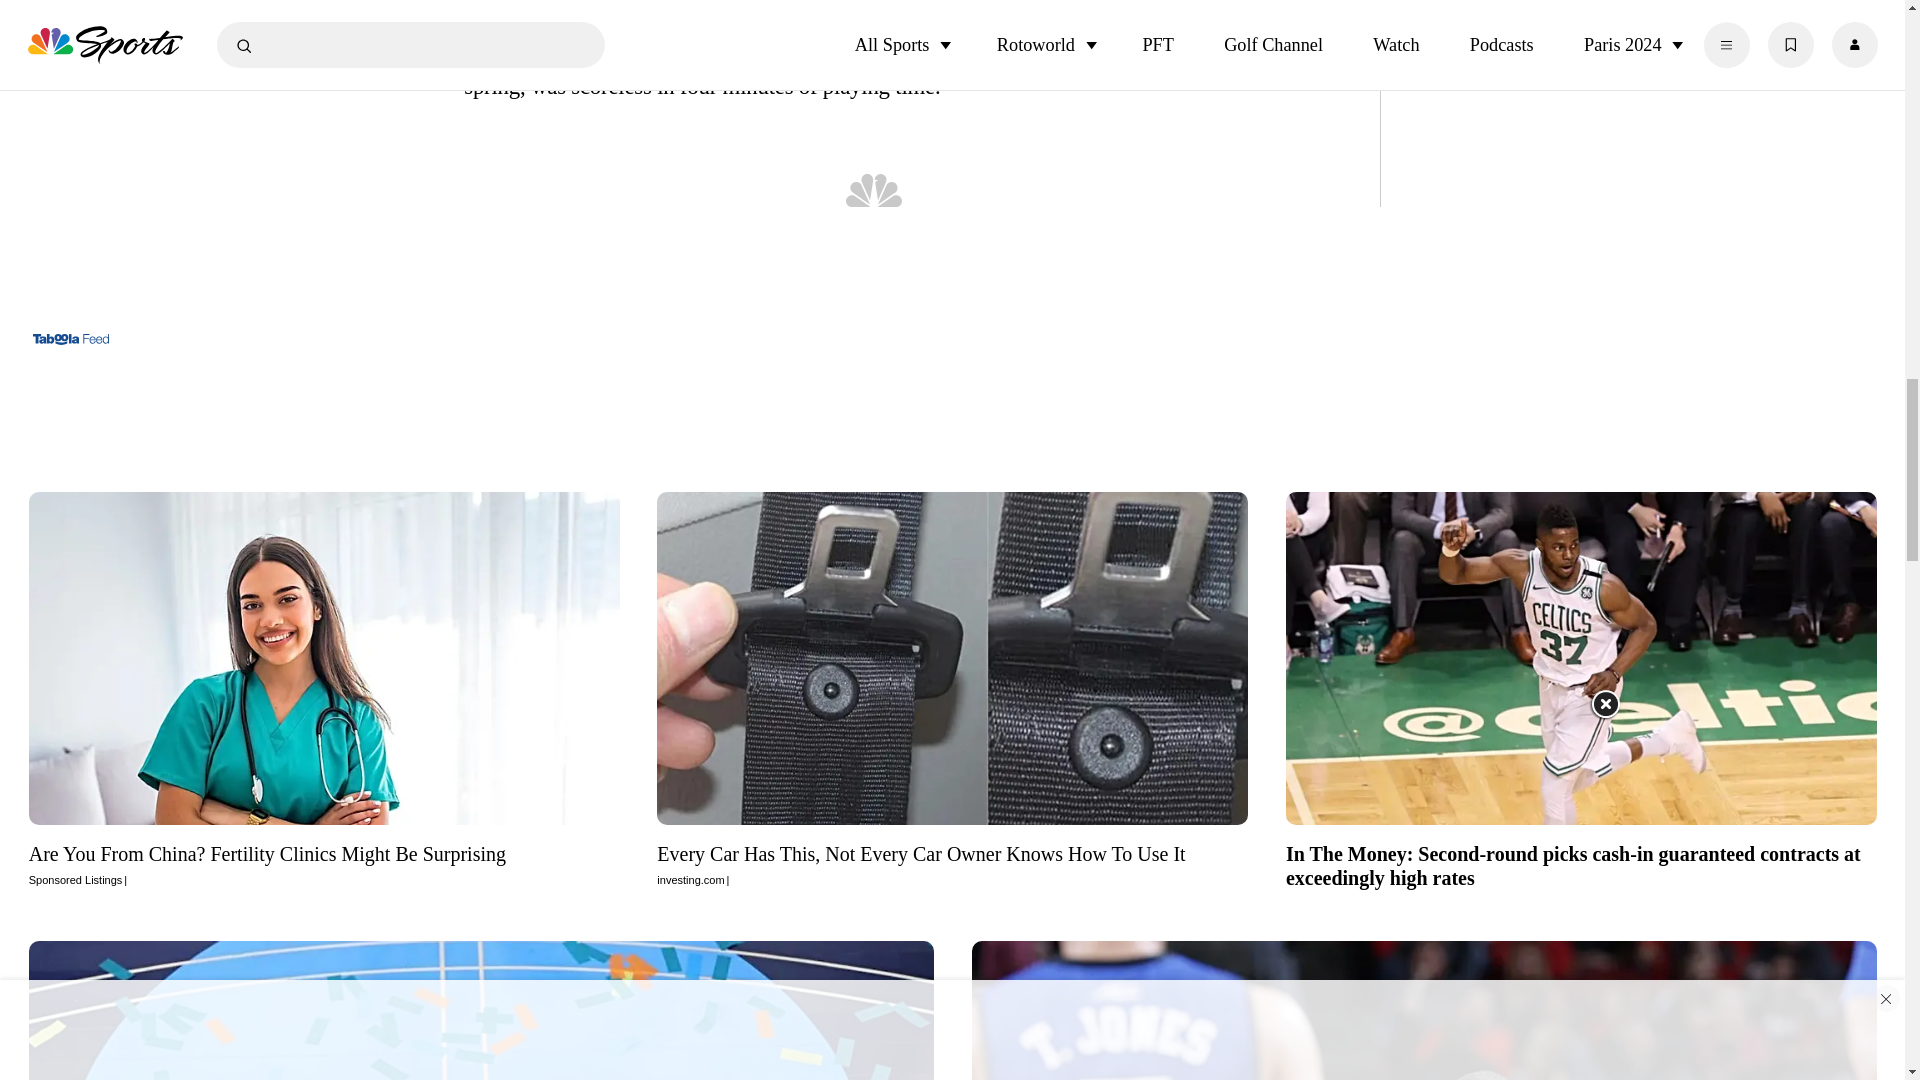  I want to click on Are You From China? Fertility Clinics Might Be Surprising, so click(324, 658).